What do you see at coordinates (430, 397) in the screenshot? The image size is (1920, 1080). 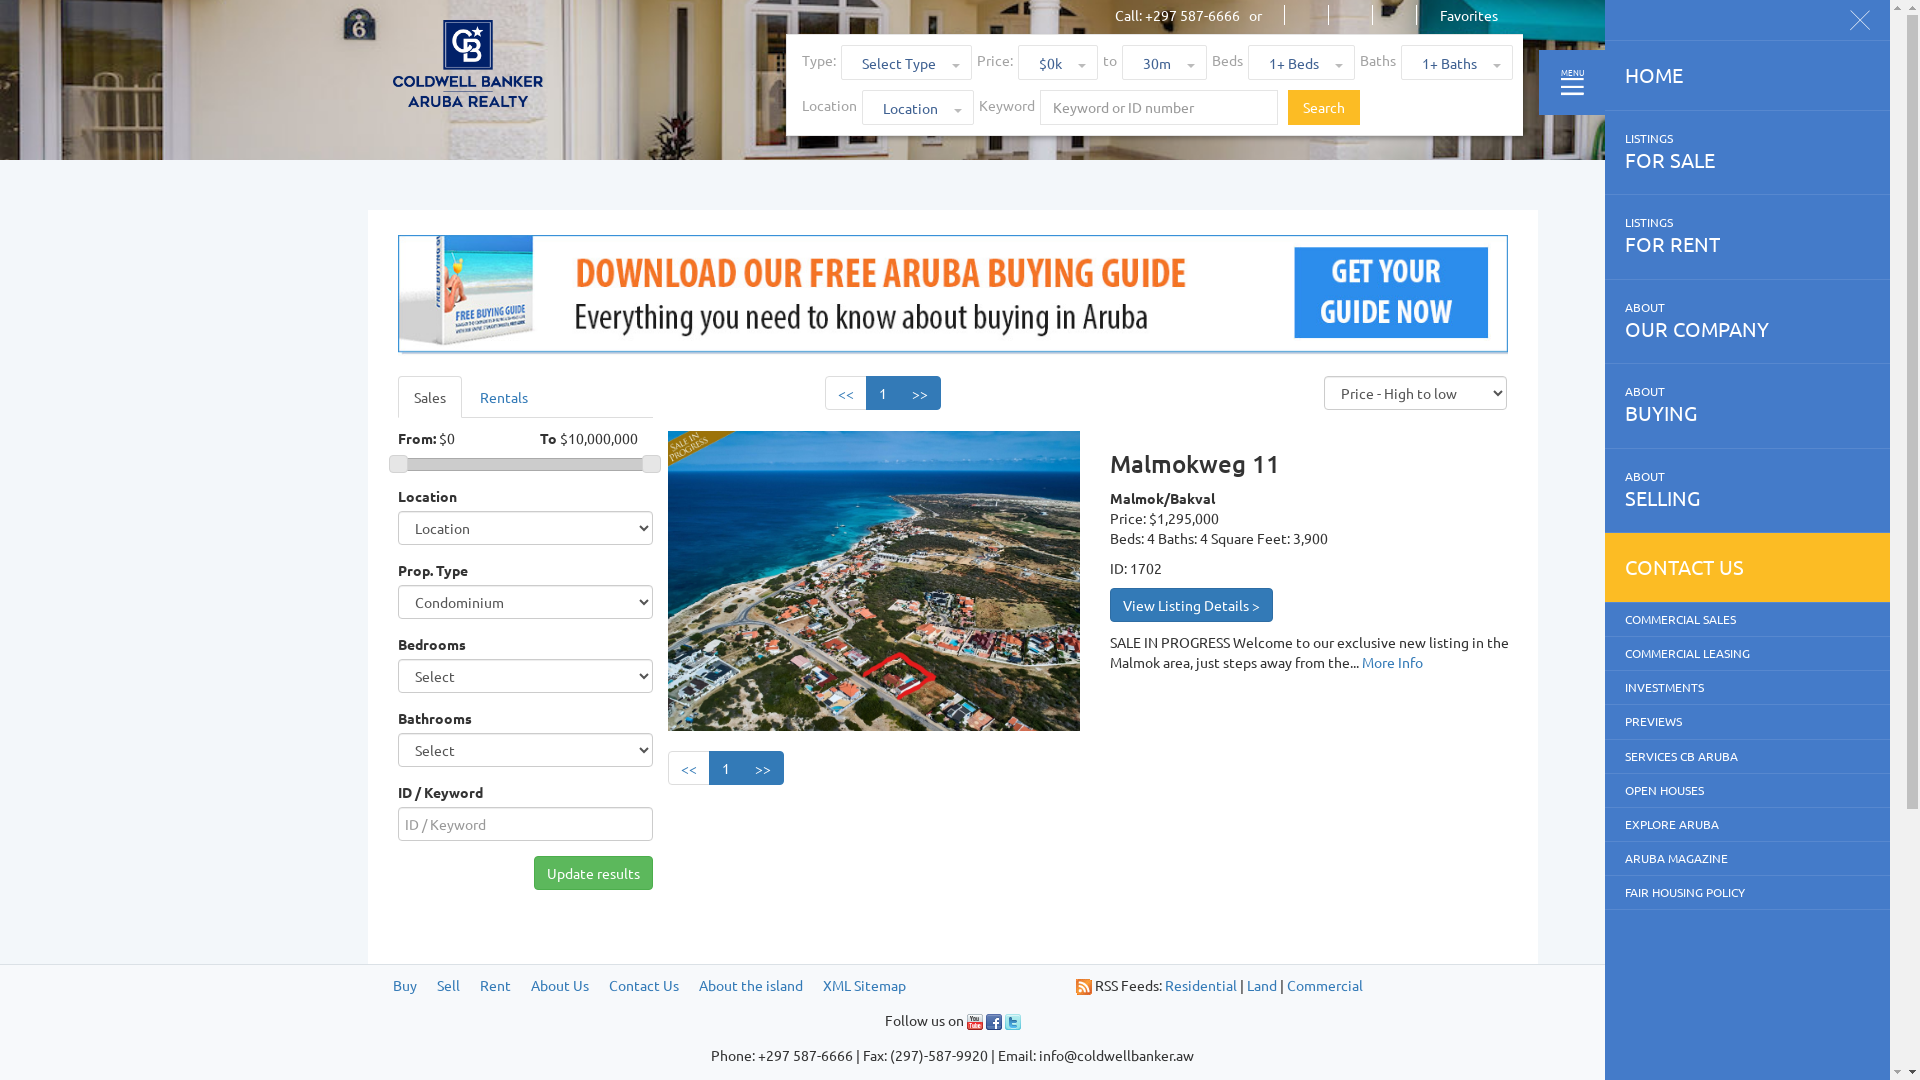 I see `Sales` at bounding box center [430, 397].